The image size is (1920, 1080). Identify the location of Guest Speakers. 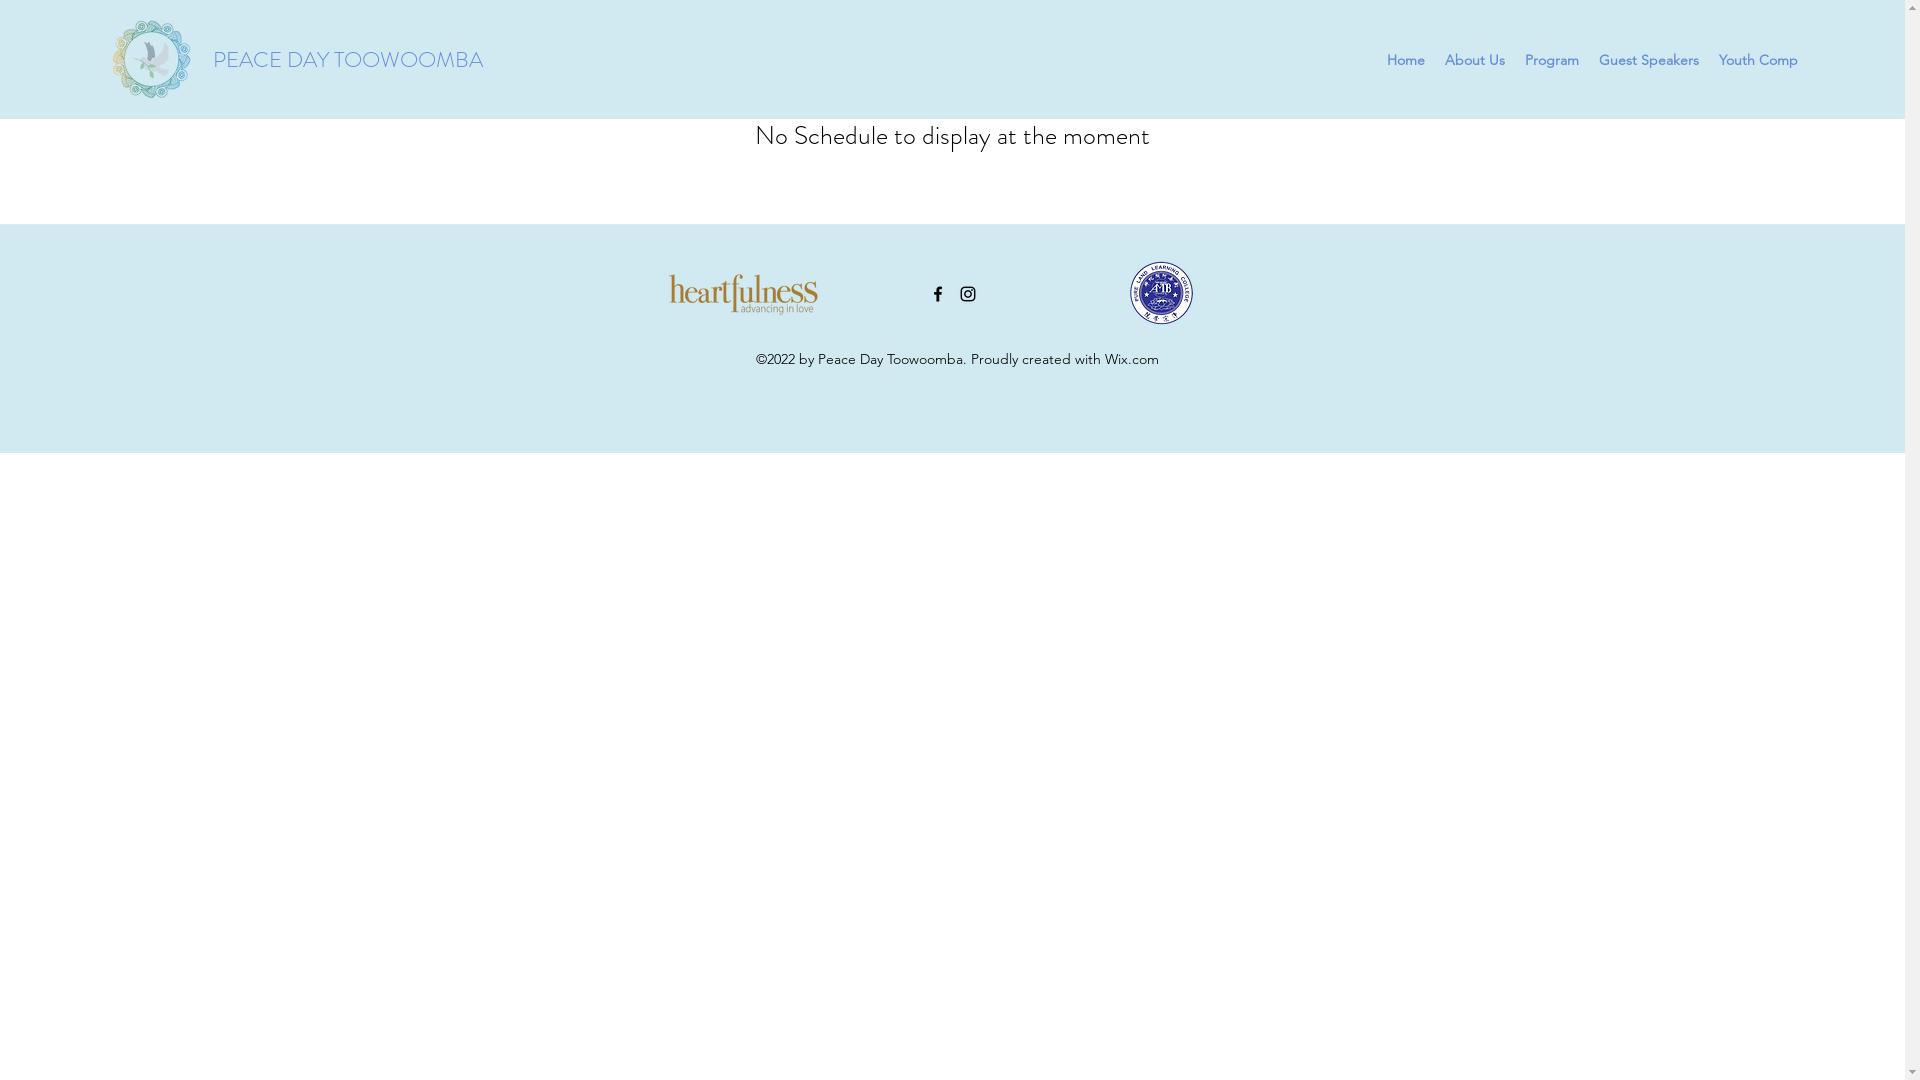
(1649, 60).